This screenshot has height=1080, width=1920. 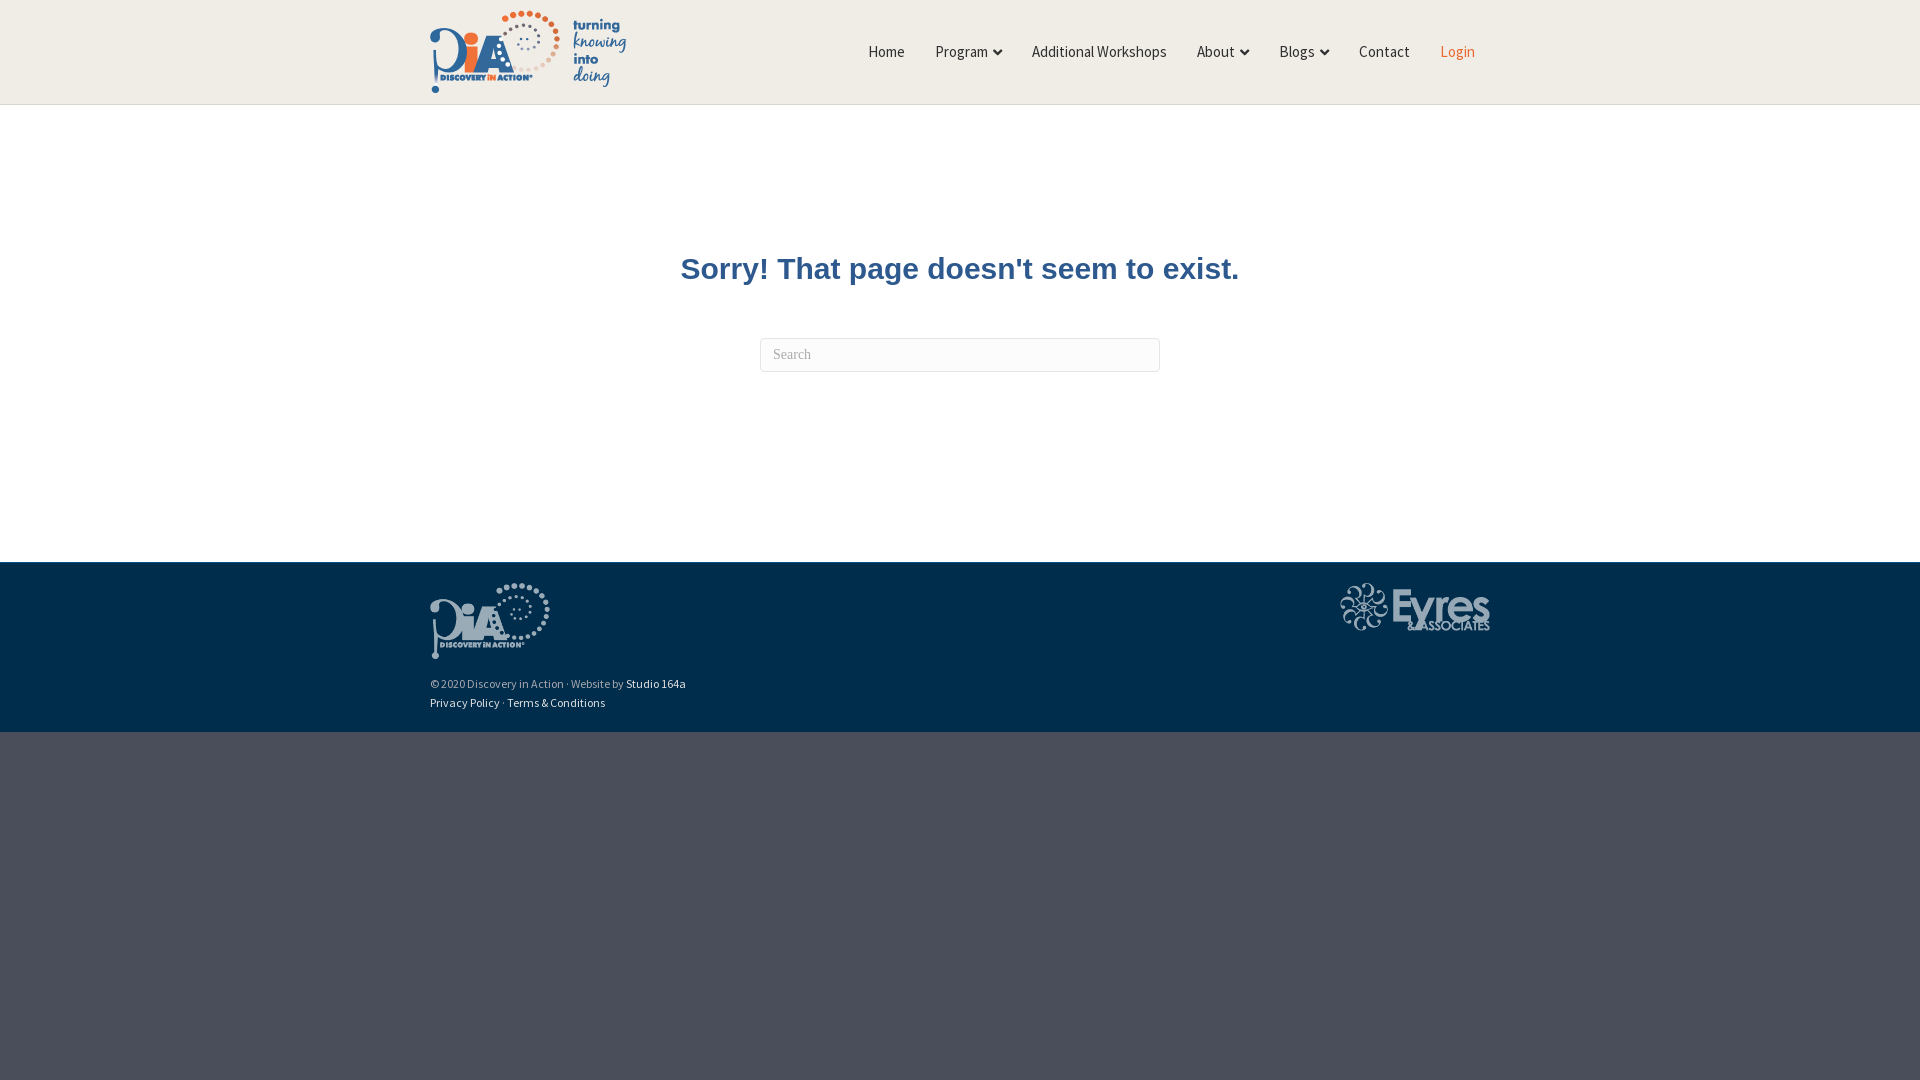 What do you see at coordinates (960, 355) in the screenshot?
I see `Type and press Enter to search.` at bounding box center [960, 355].